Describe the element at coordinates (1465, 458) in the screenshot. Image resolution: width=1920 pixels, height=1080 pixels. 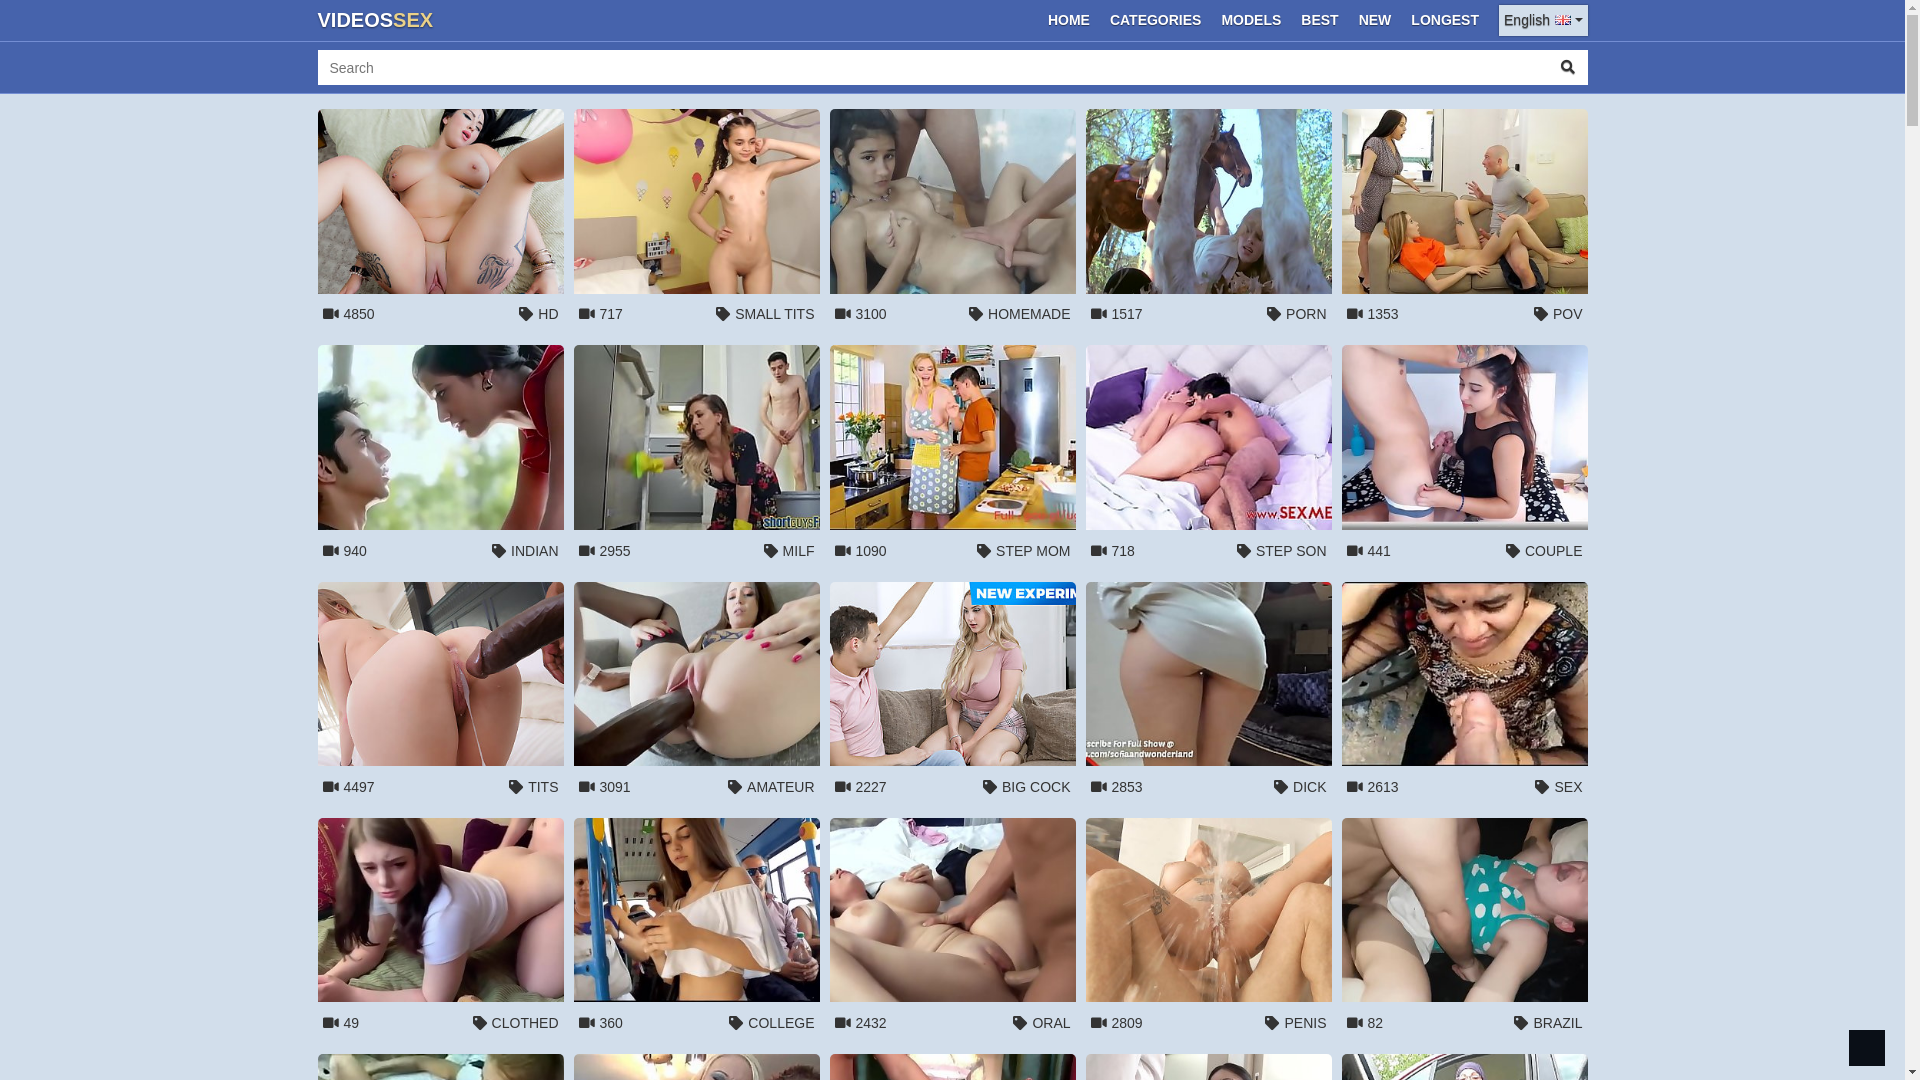
I see `441
COUPLE` at that location.